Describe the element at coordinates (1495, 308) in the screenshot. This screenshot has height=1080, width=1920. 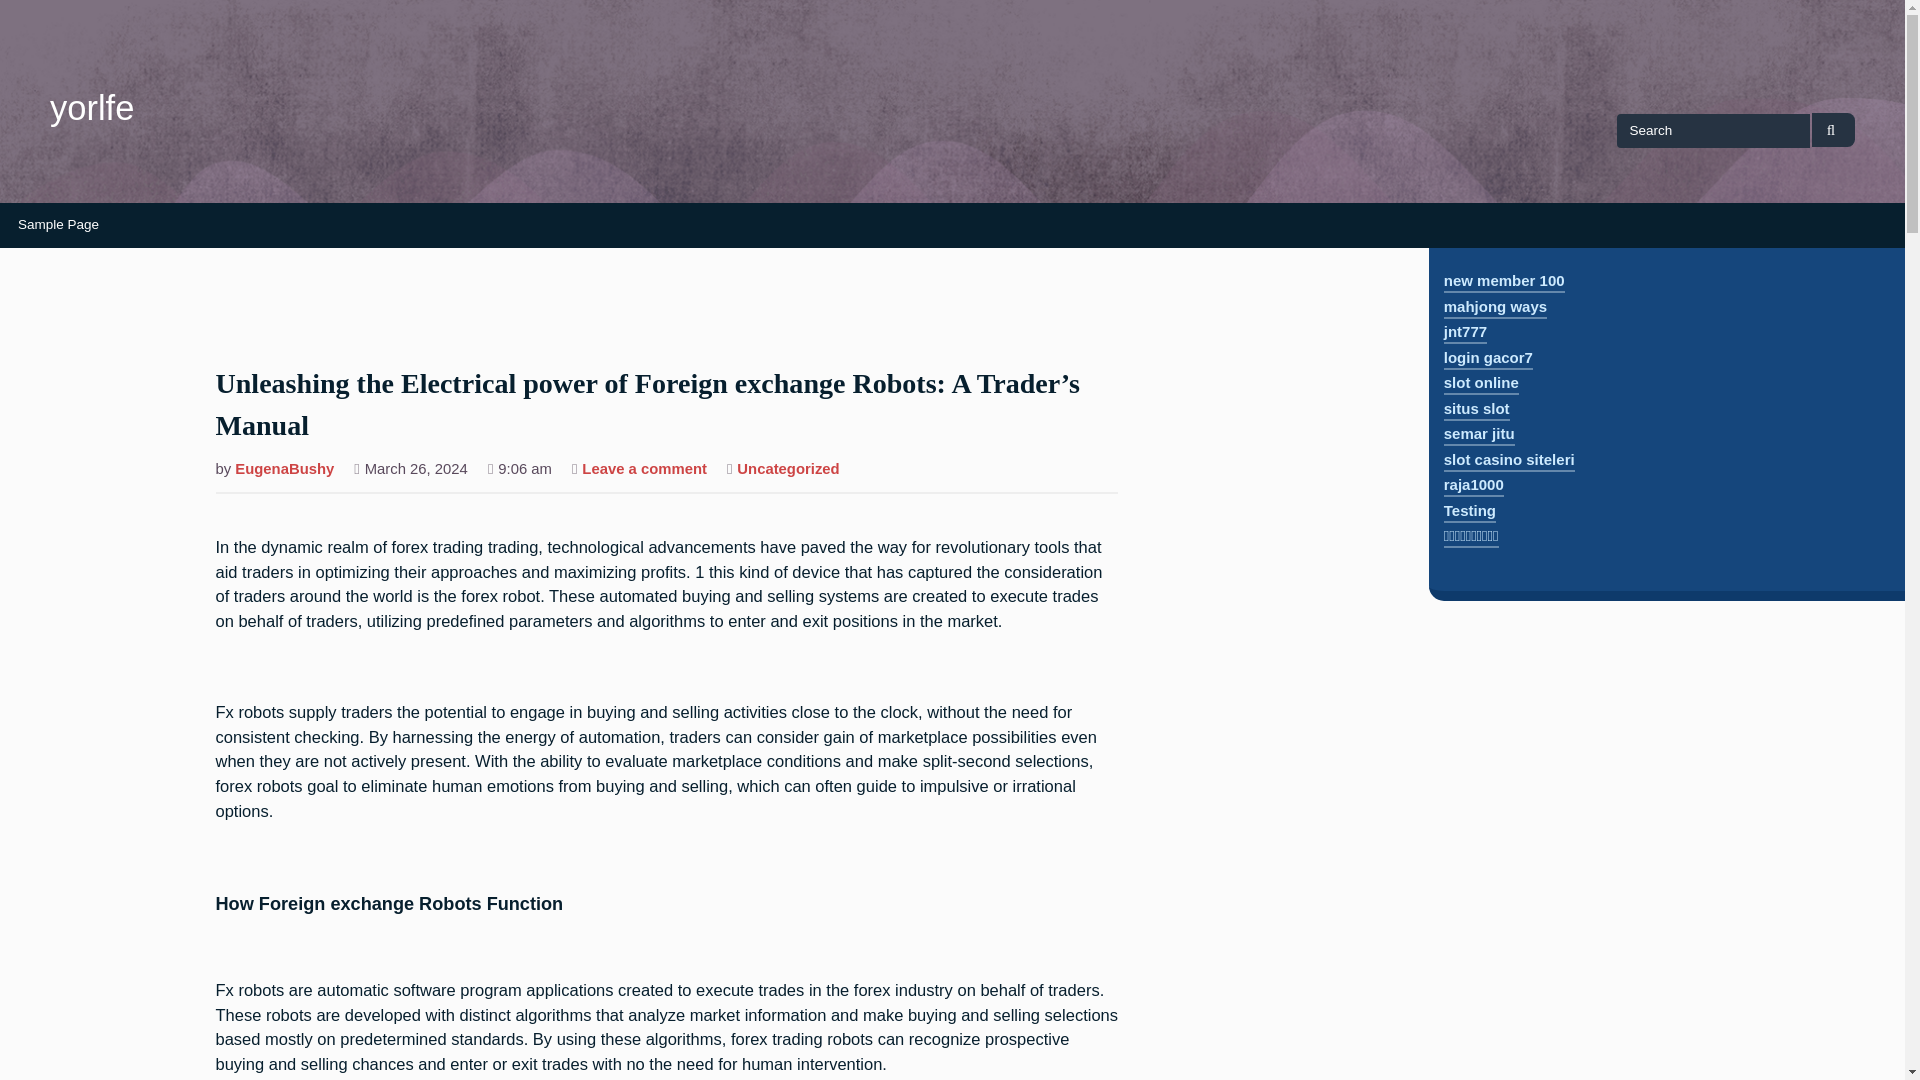
I see `mahjong ways` at that location.